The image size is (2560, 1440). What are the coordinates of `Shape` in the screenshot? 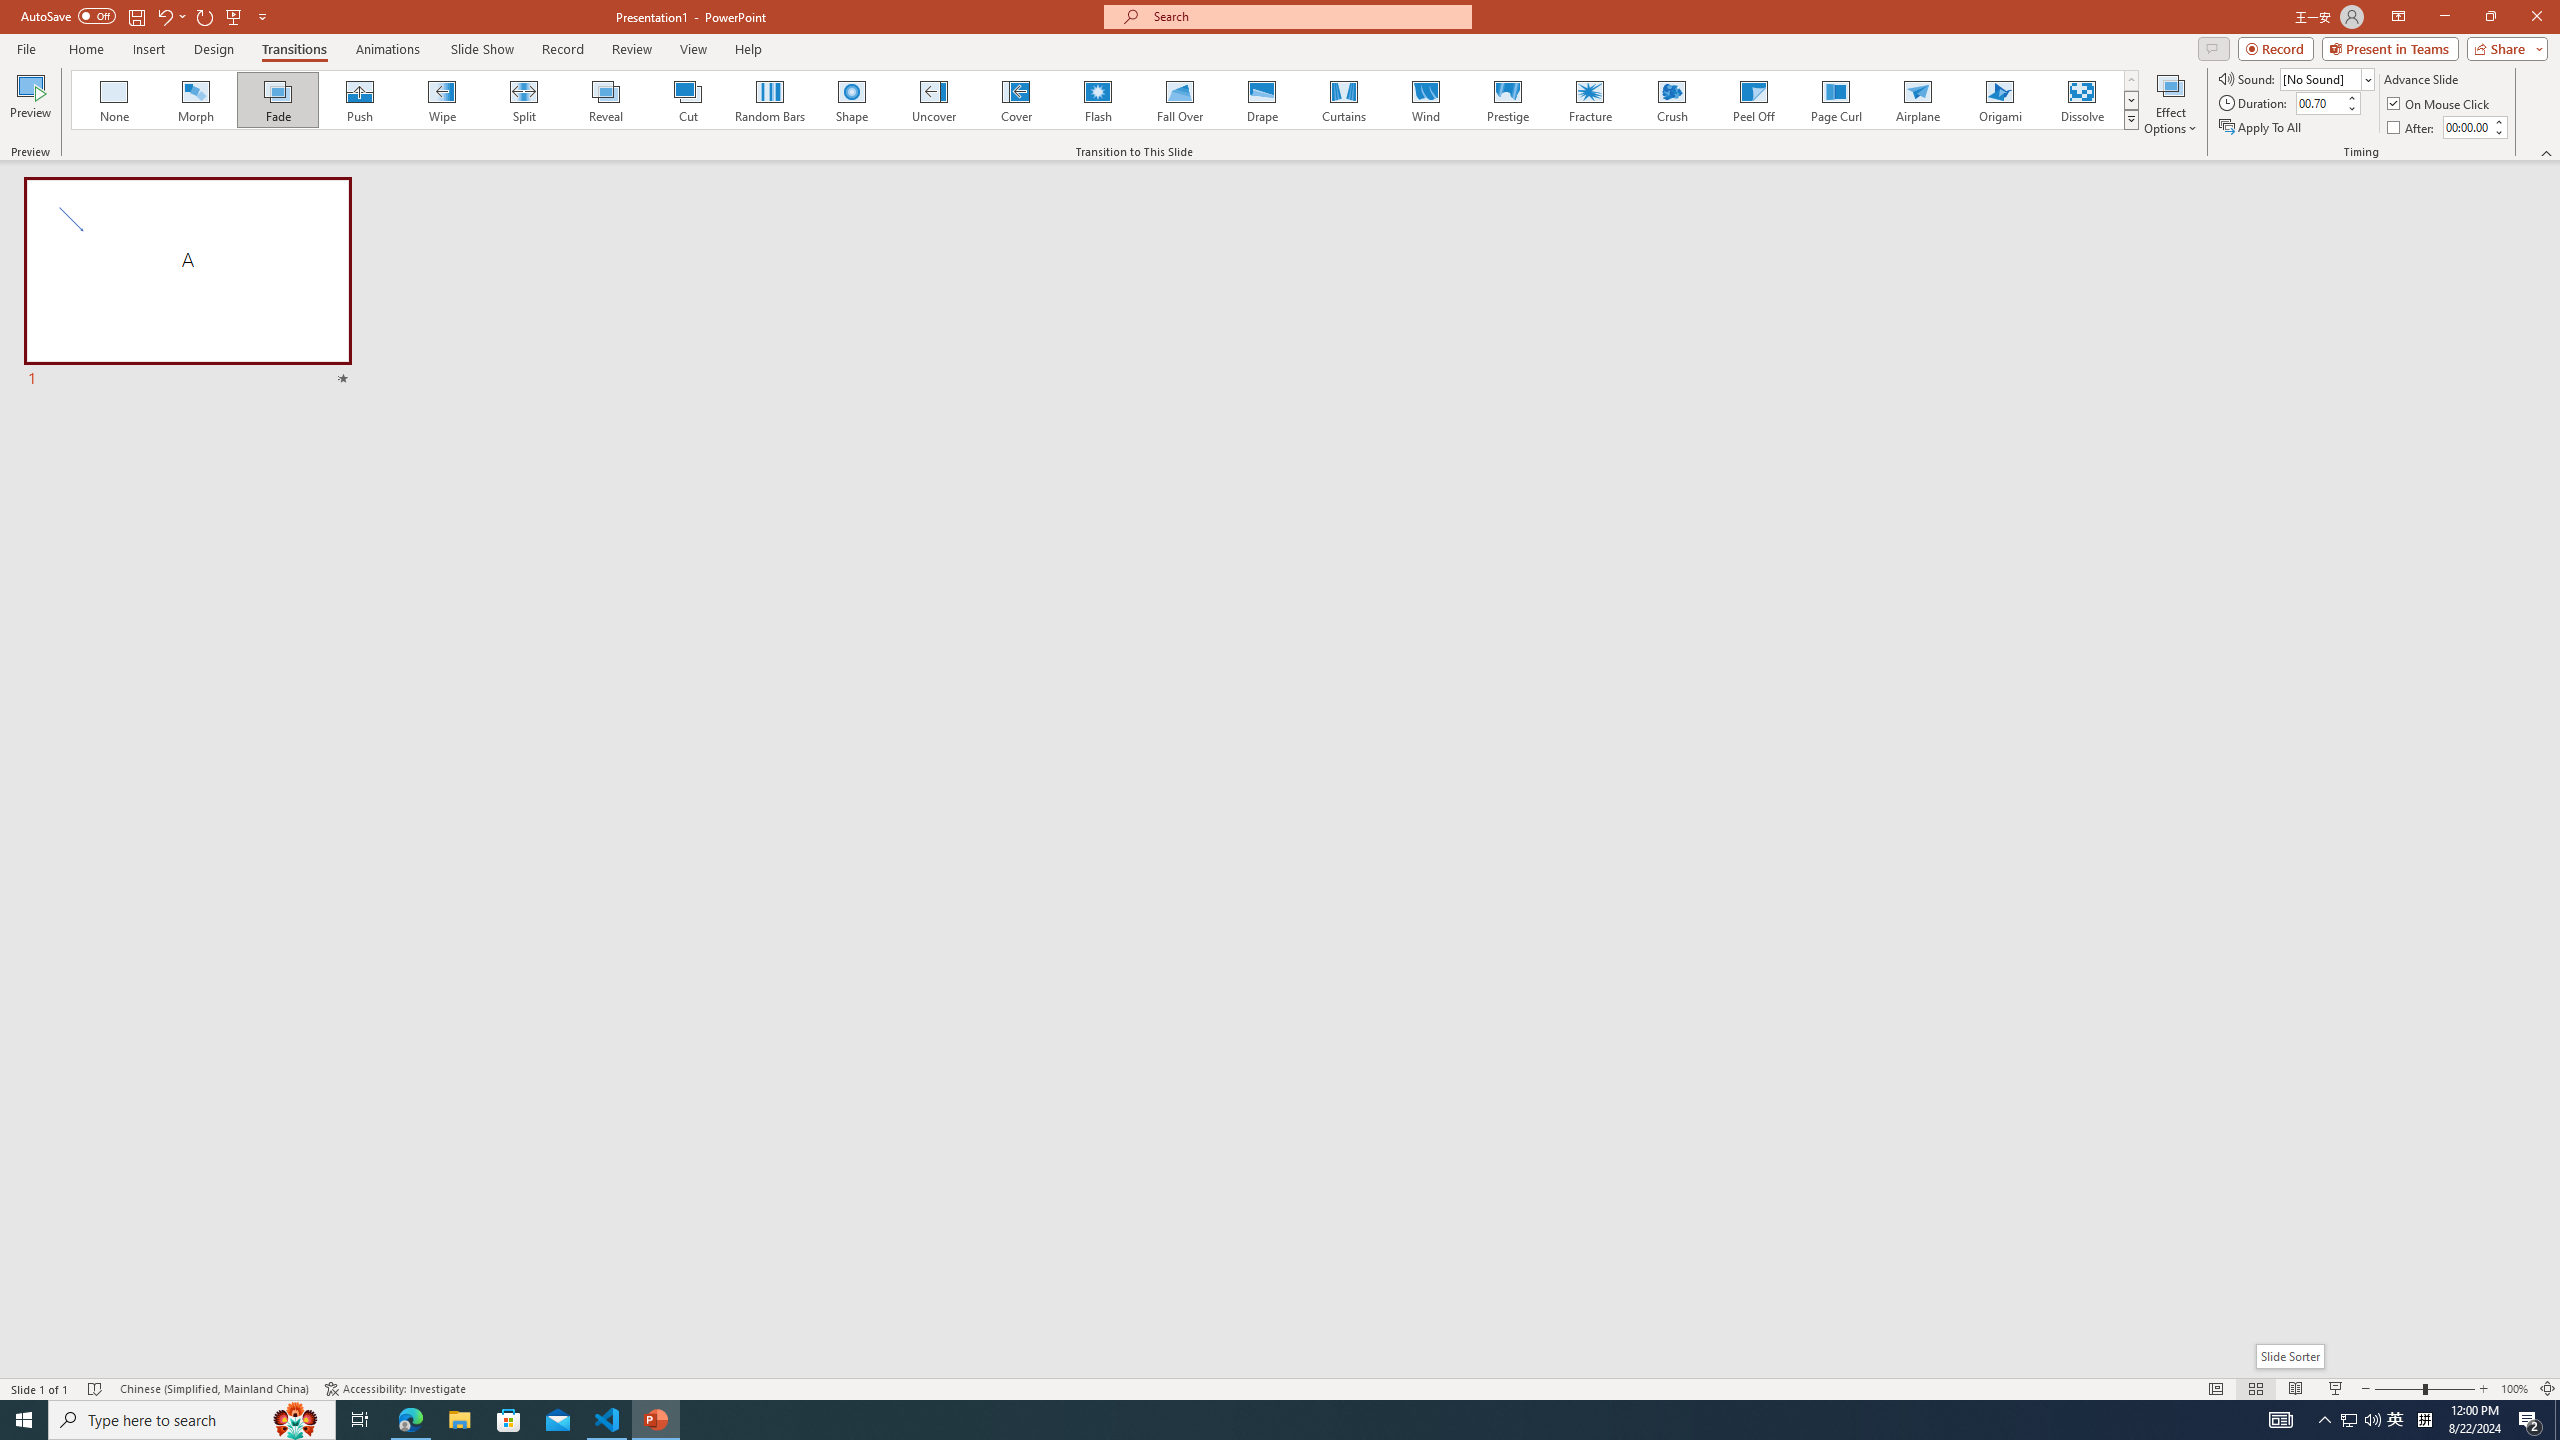 It's located at (852, 100).